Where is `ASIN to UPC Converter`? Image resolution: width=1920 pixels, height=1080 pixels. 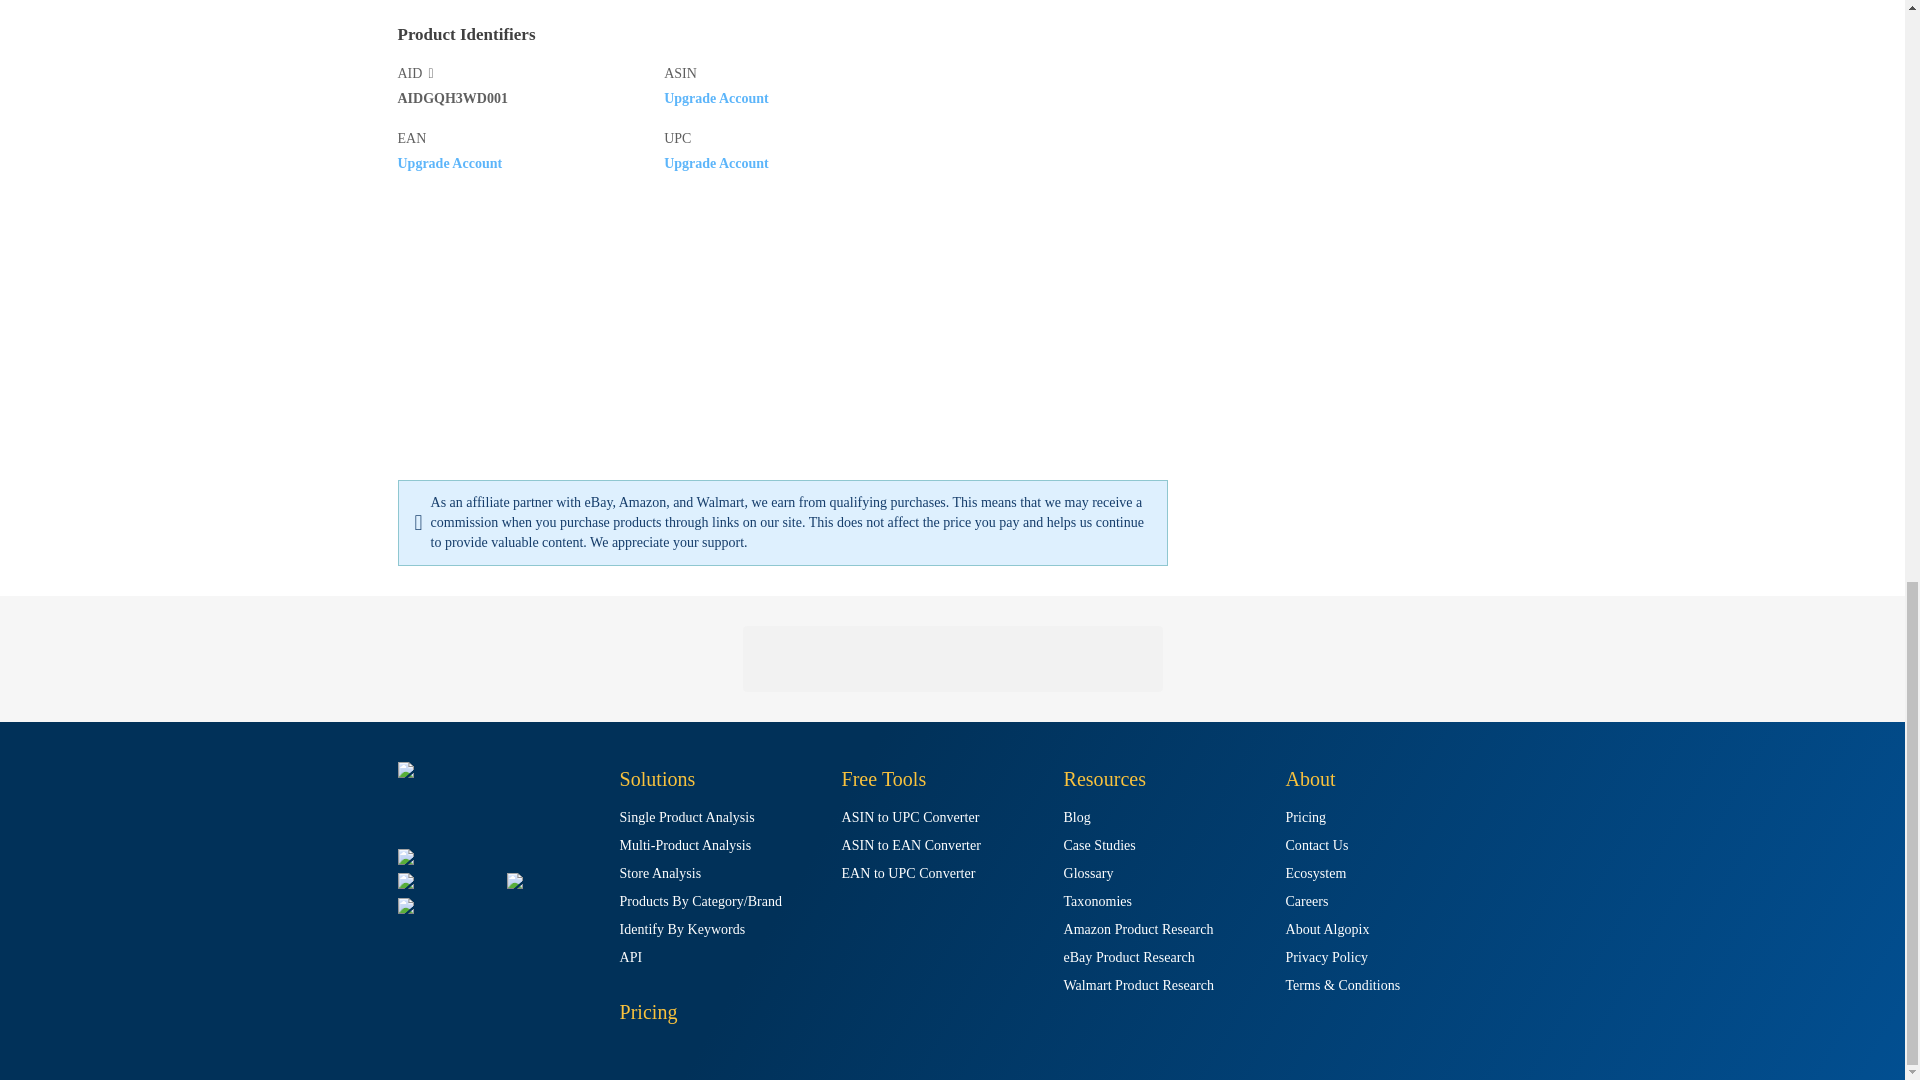 ASIN to UPC Converter is located at coordinates (910, 818).